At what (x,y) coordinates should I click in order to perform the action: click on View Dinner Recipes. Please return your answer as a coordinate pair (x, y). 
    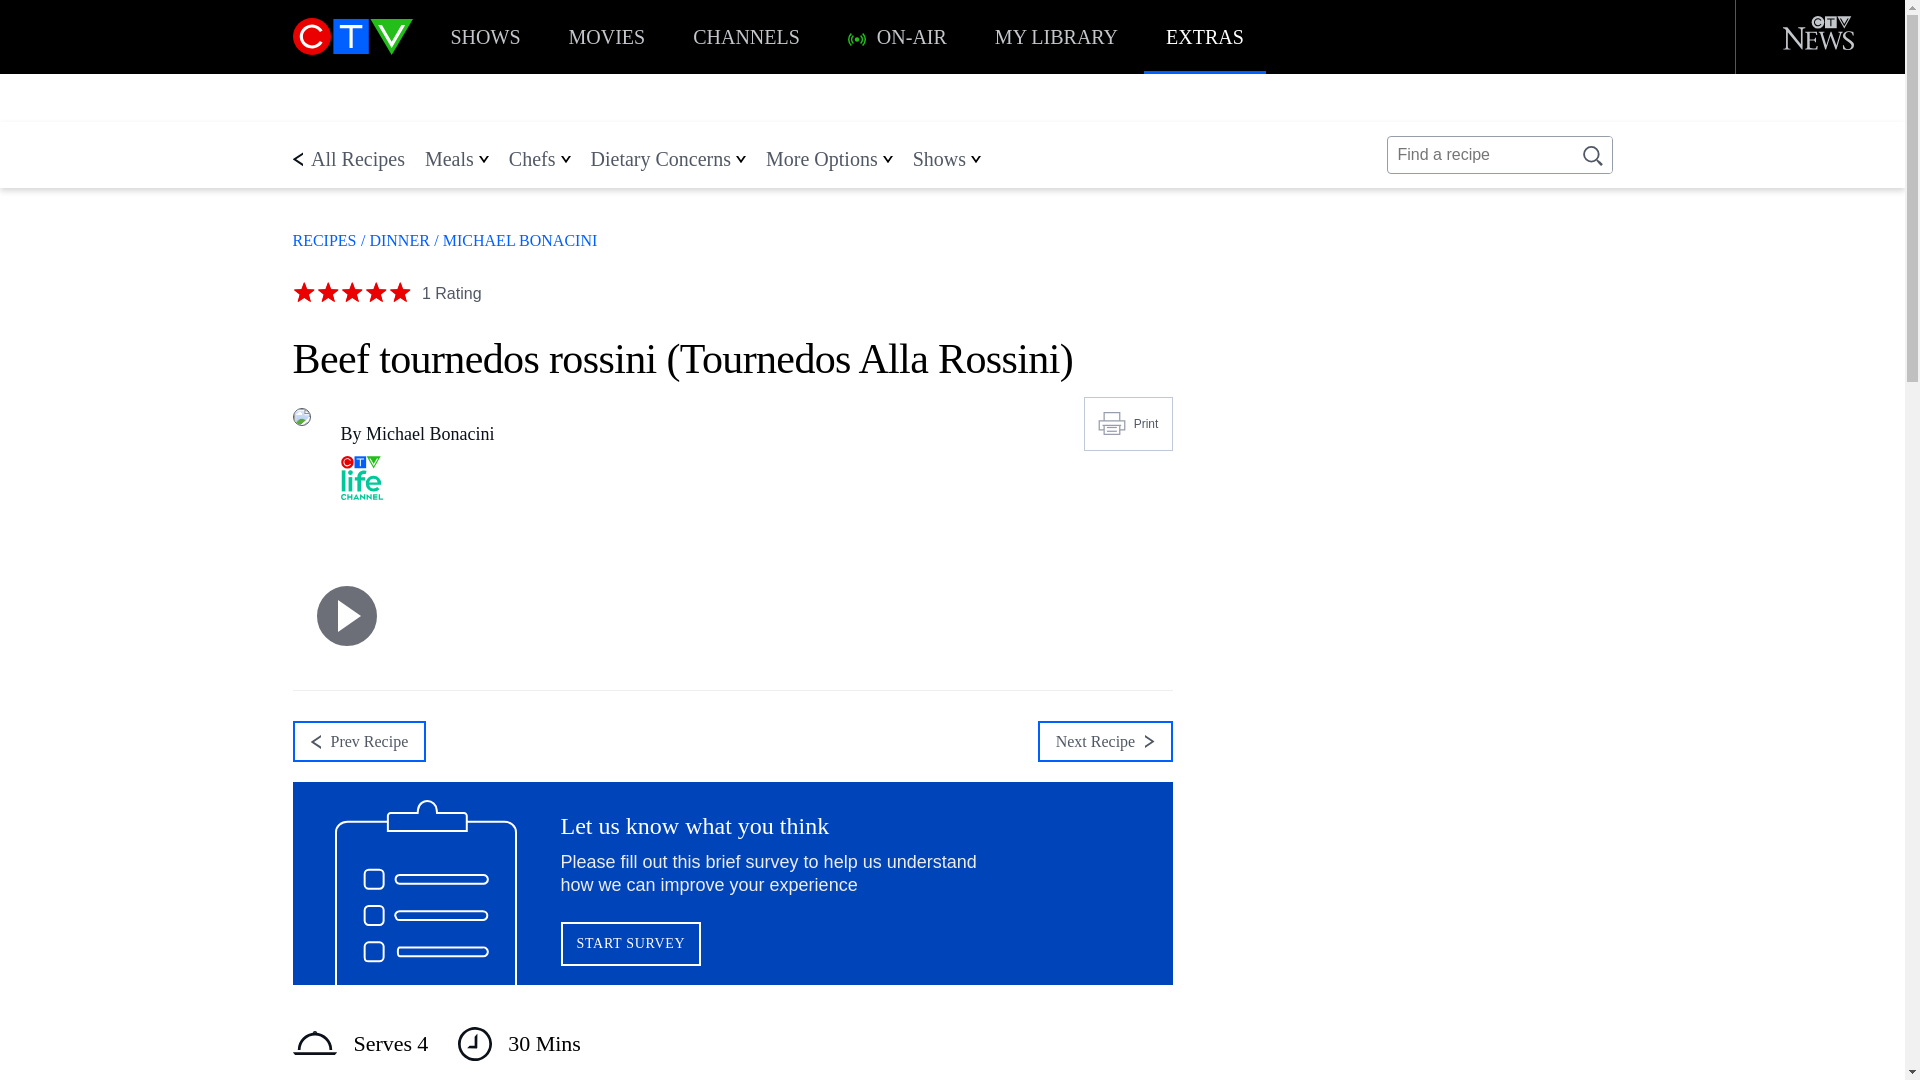
    Looking at the image, I should click on (395, 240).